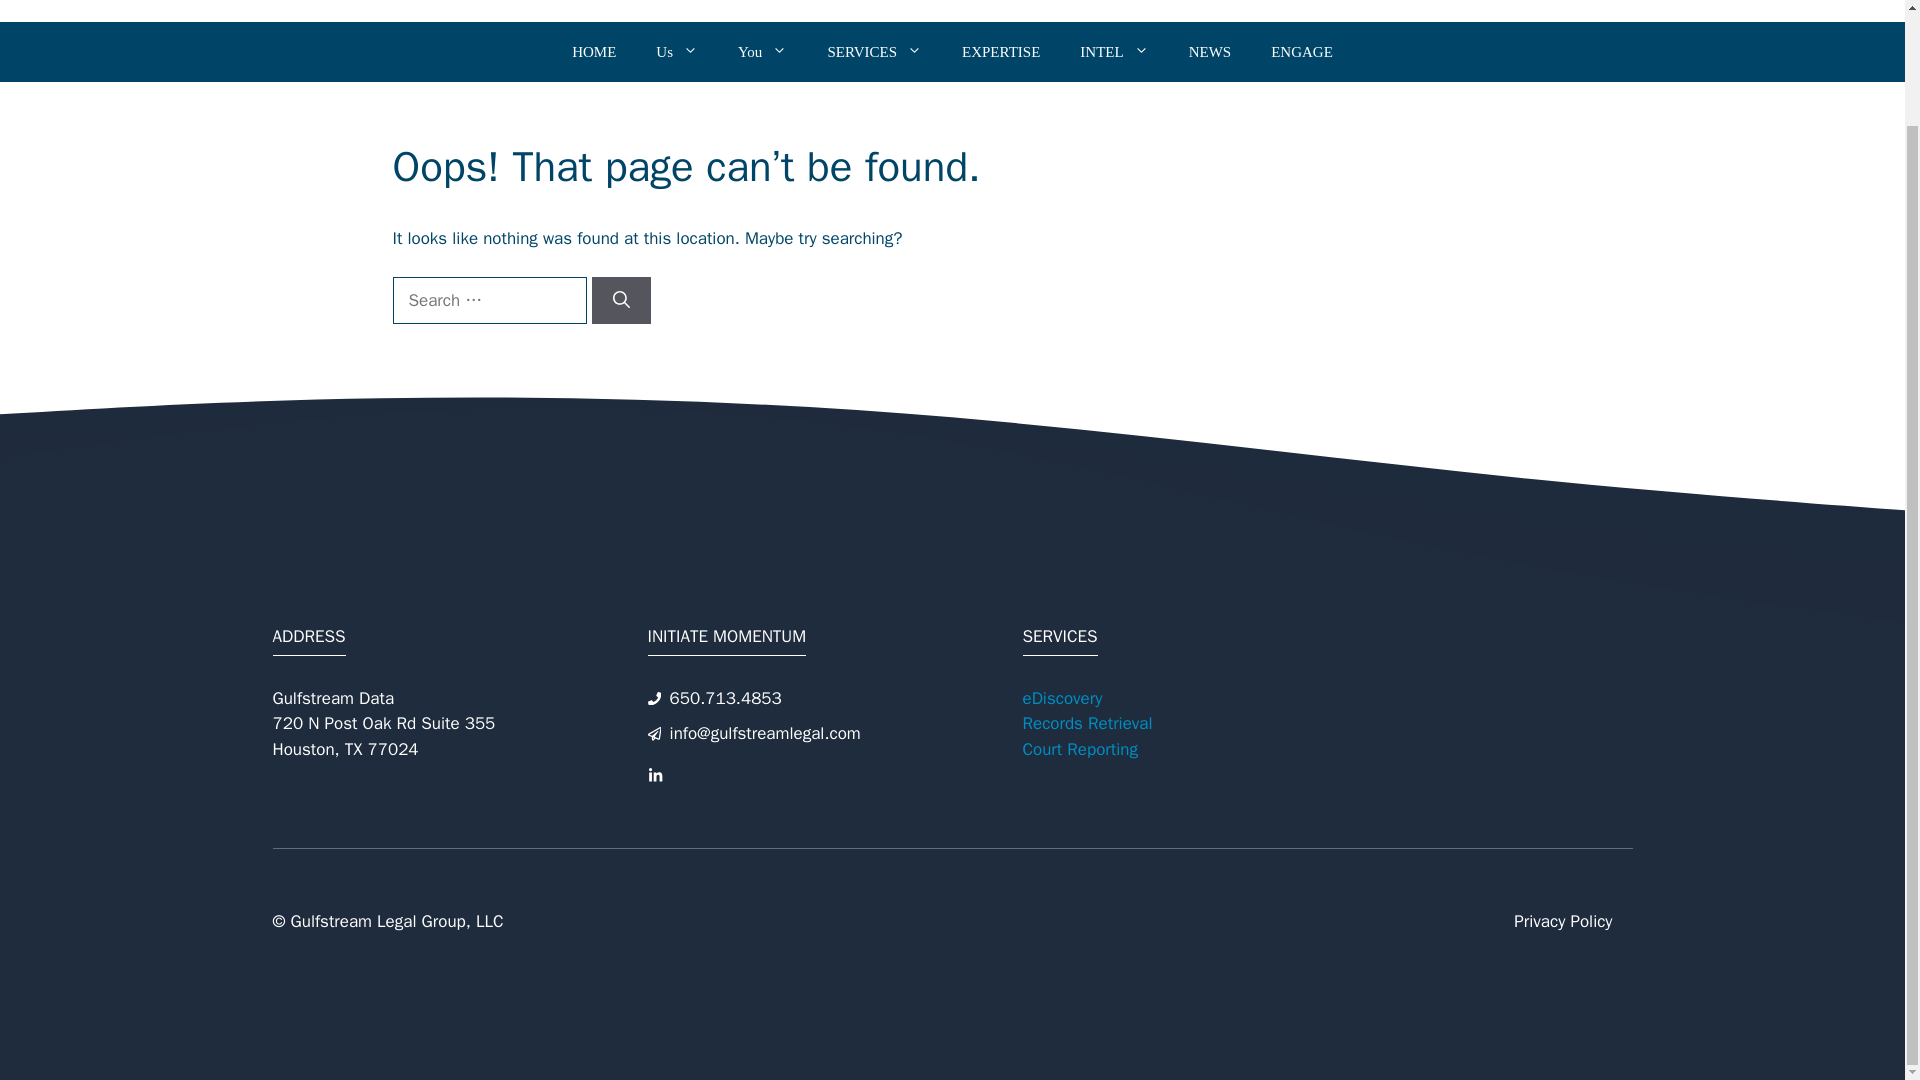 Image resolution: width=1920 pixels, height=1080 pixels. I want to click on NEWS, so click(1210, 52).